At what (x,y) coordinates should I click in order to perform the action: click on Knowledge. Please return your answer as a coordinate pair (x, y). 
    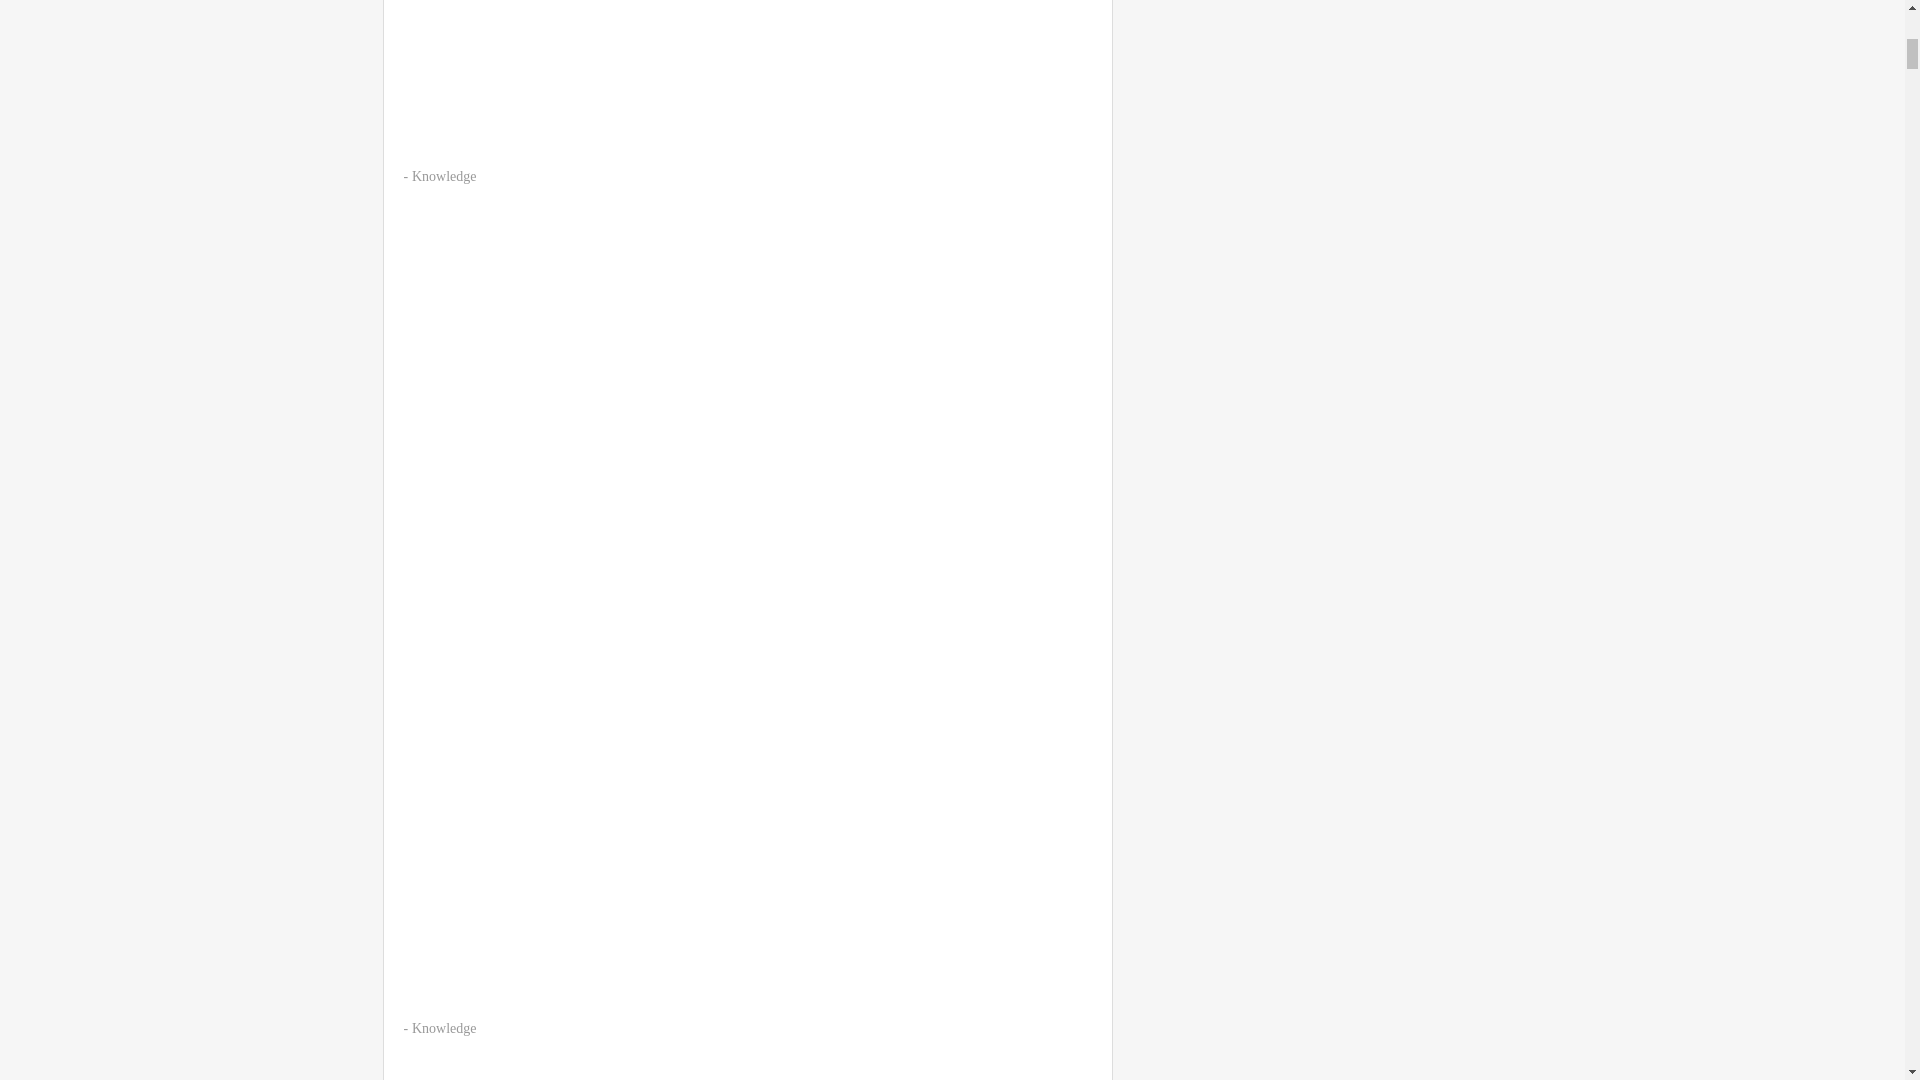
    Looking at the image, I should click on (444, 176).